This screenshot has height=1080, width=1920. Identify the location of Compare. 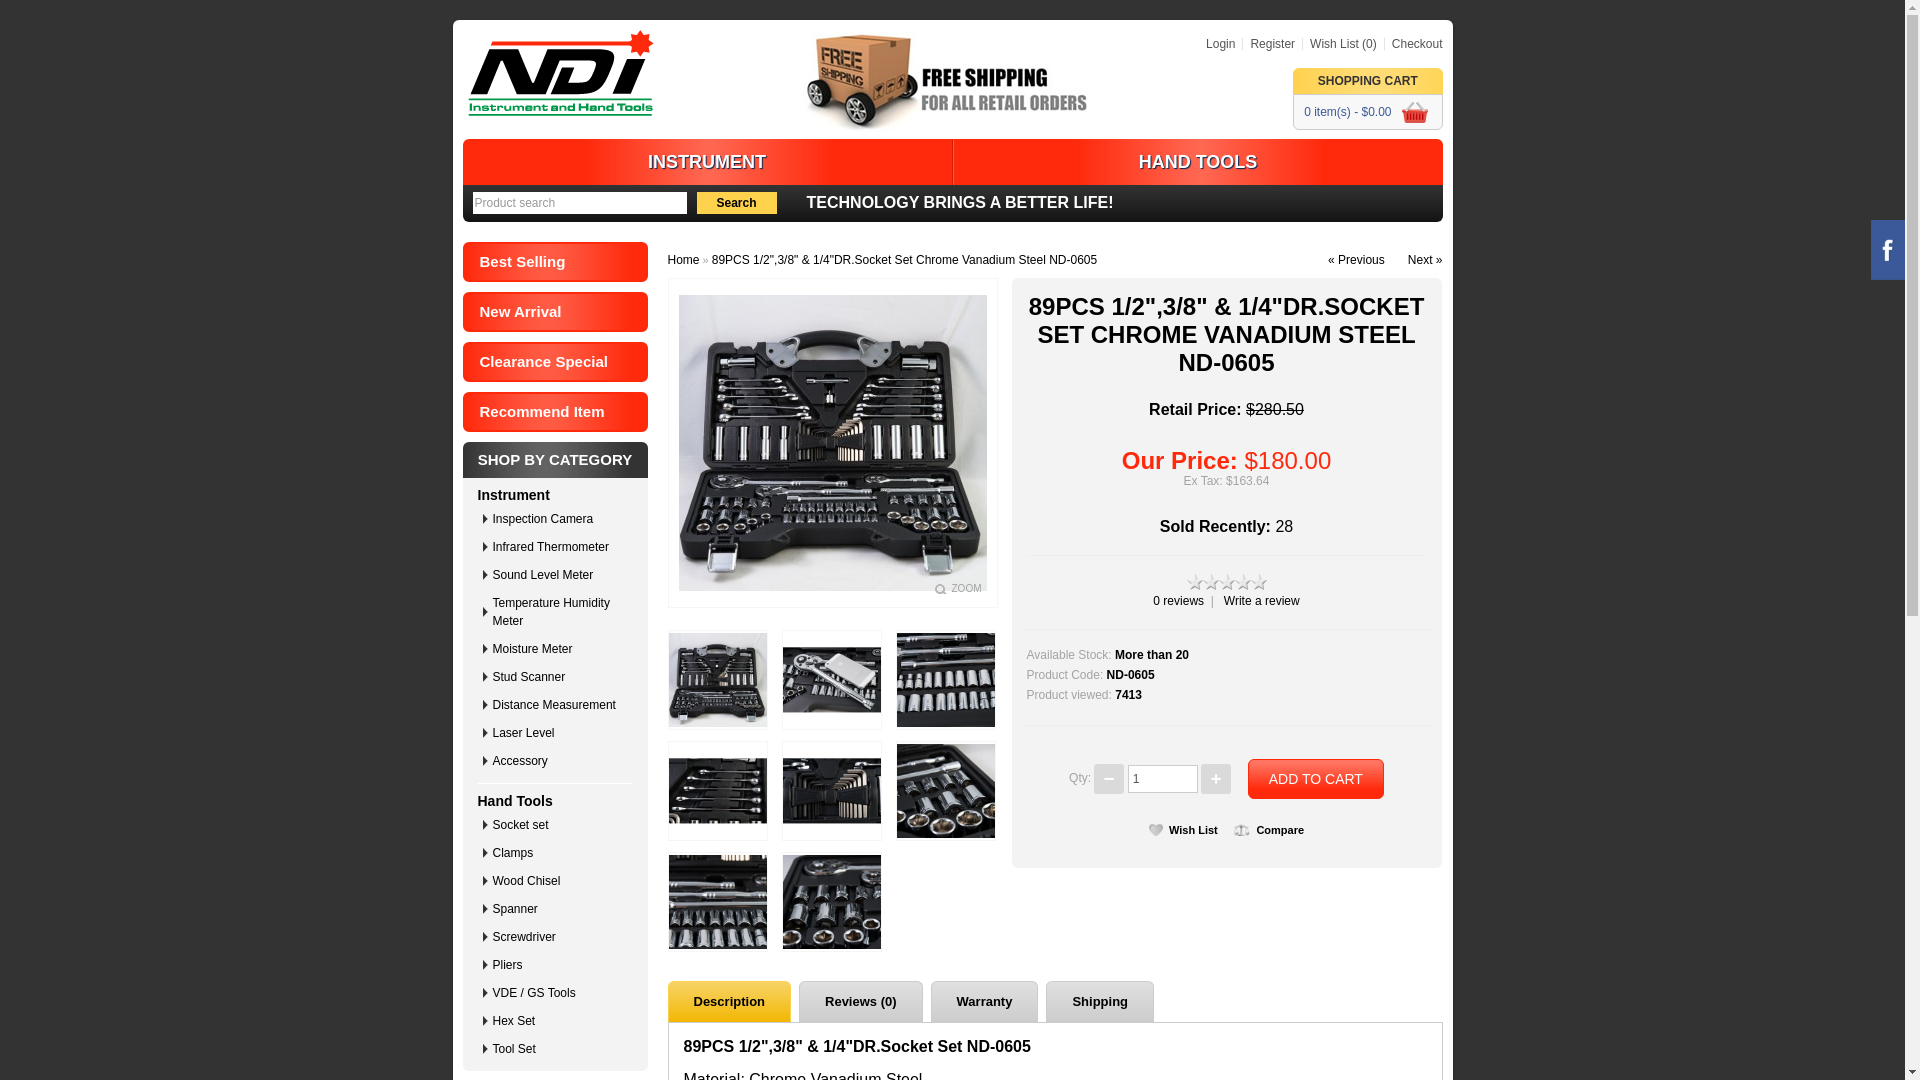
(1269, 830).